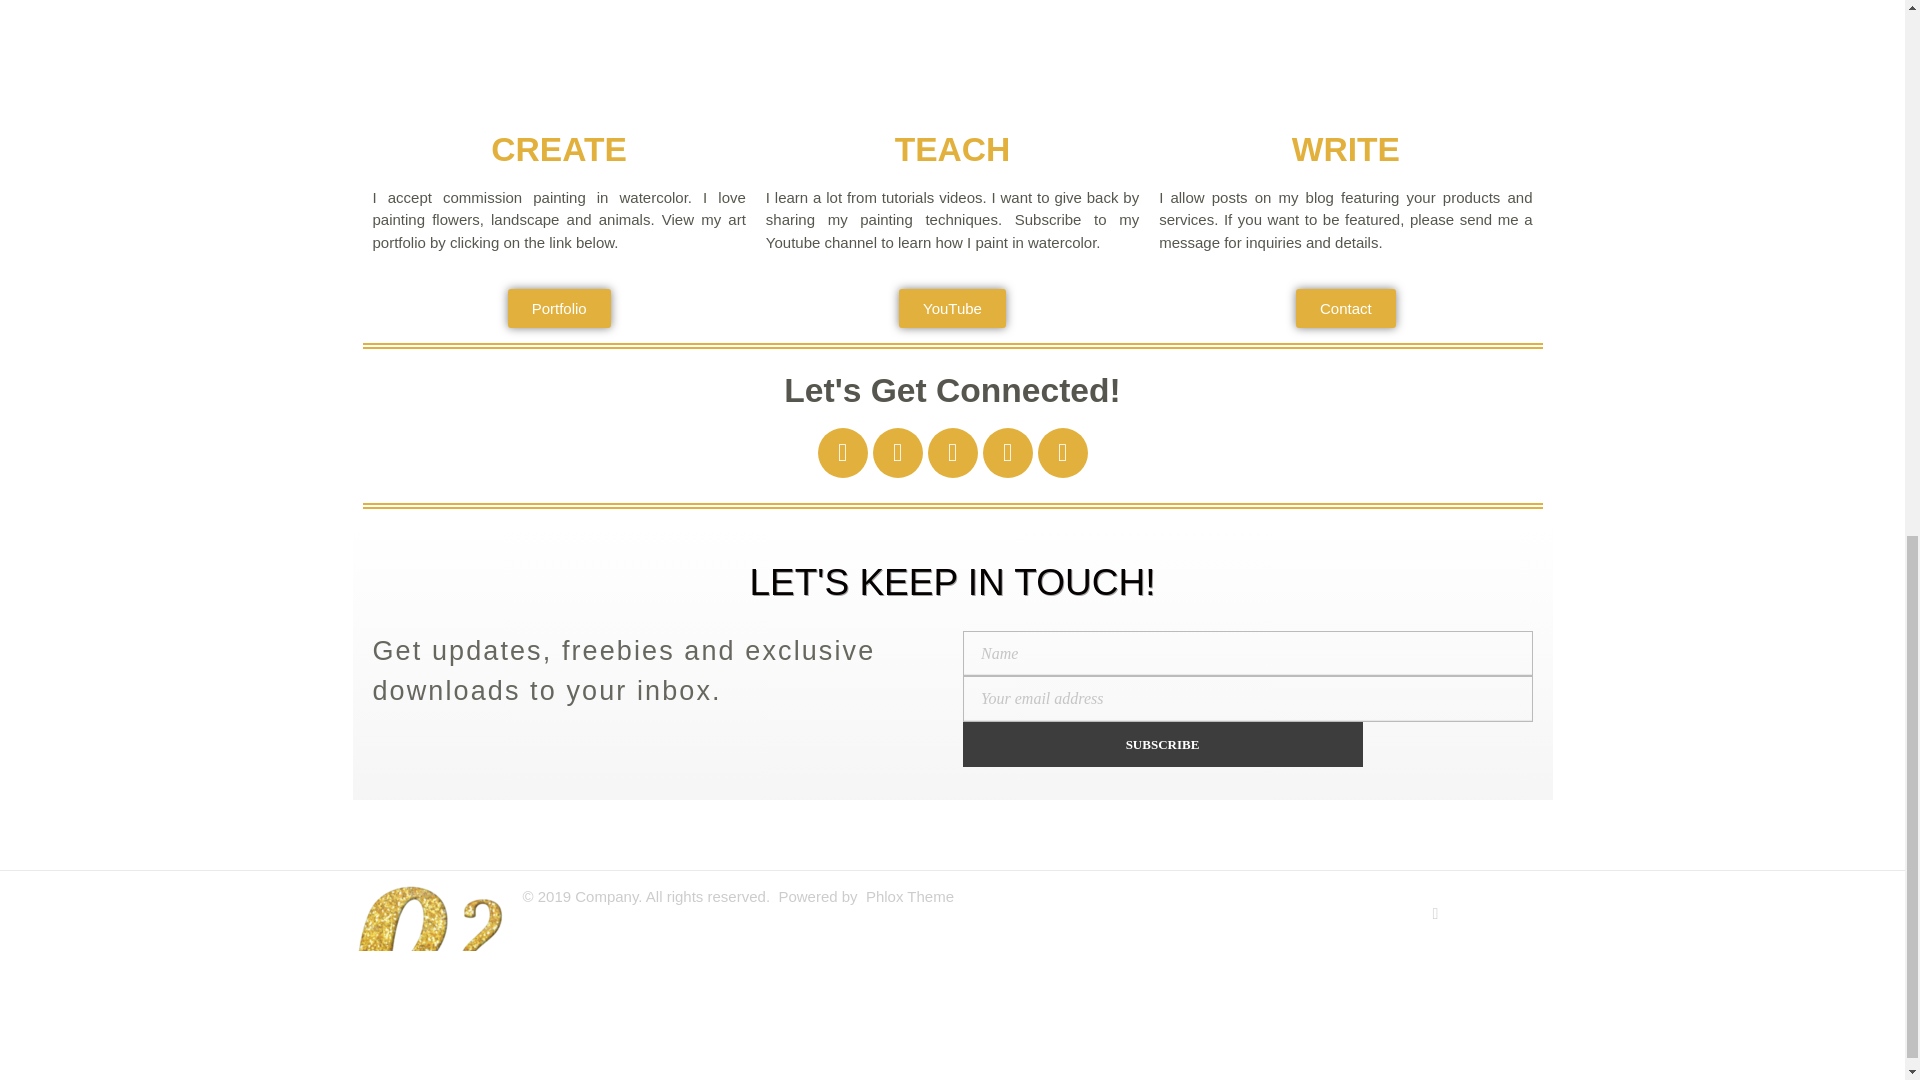  Describe the element at coordinates (952, 308) in the screenshot. I see `YouTube` at that location.